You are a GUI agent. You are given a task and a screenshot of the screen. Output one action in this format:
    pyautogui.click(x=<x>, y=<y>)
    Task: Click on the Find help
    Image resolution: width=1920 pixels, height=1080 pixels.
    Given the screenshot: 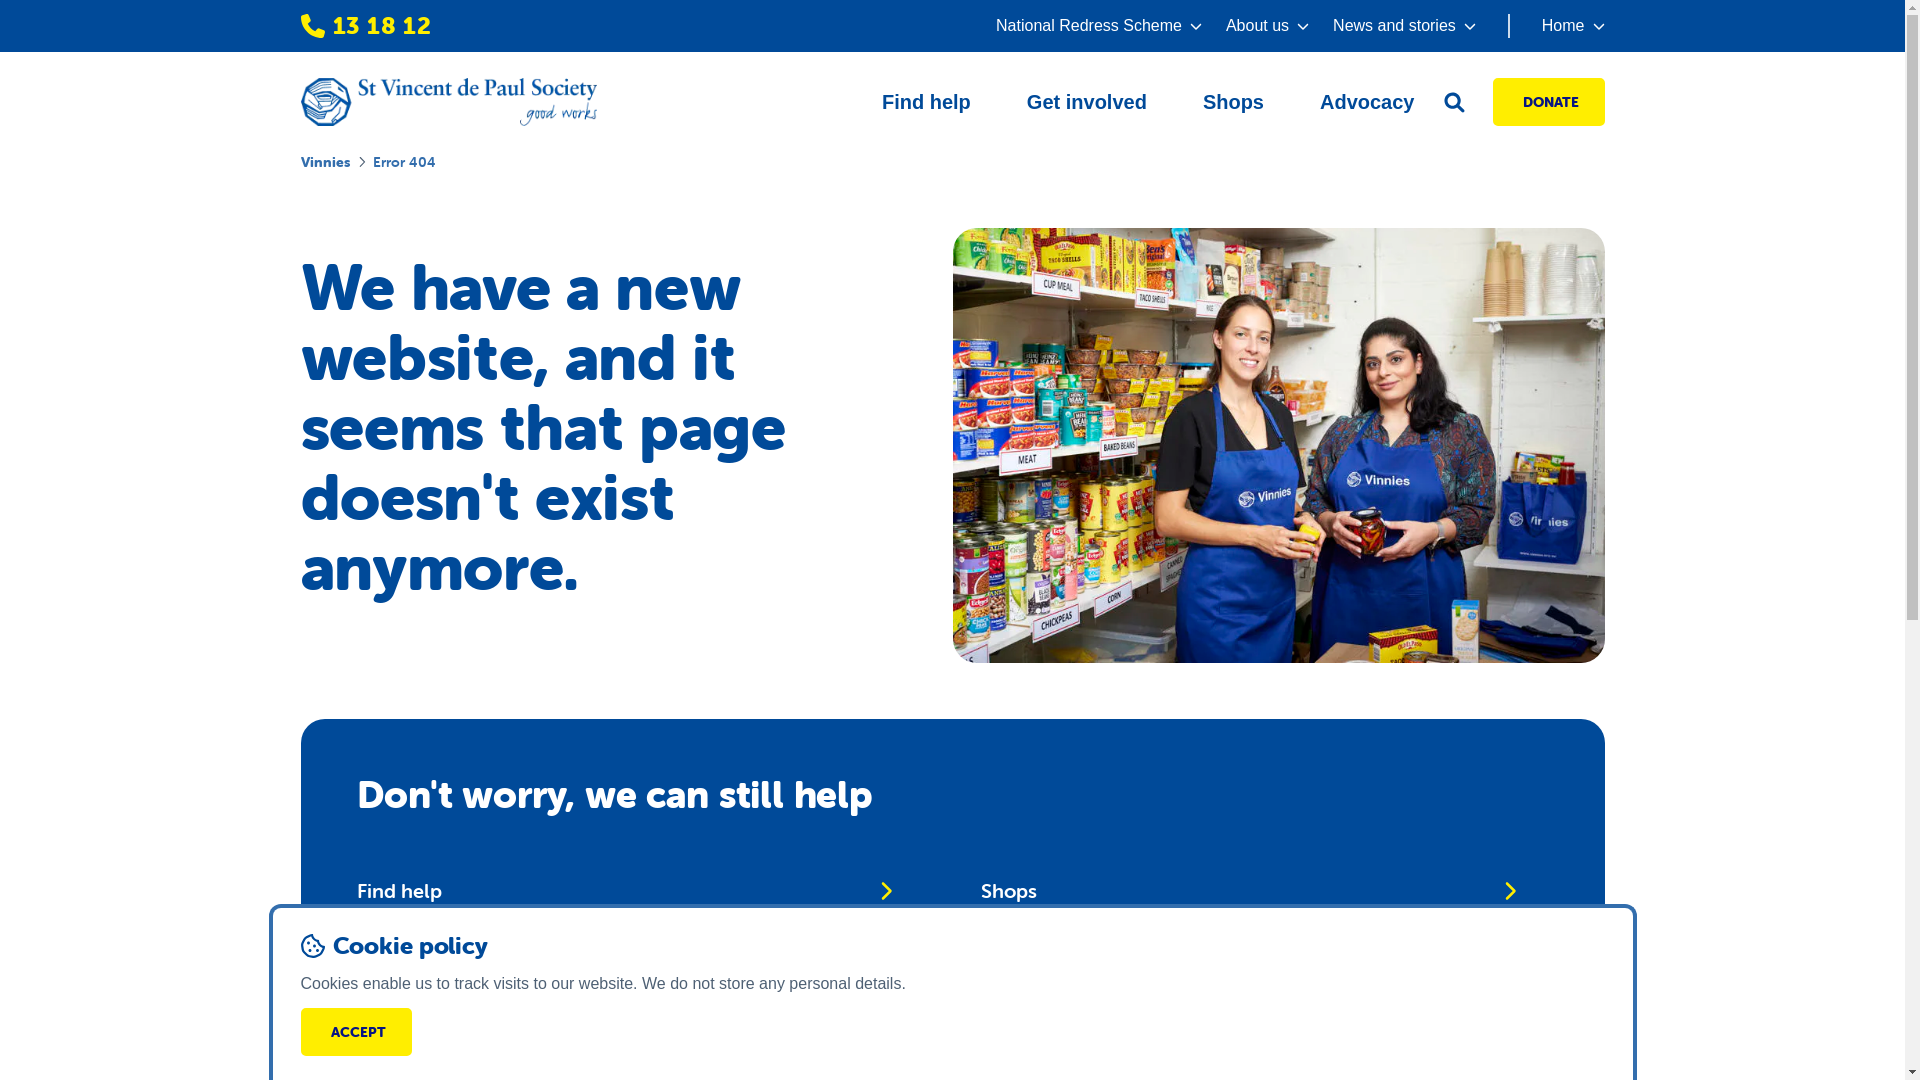 What is the action you would take?
    pyautogui.click(x=624, y=891)
    